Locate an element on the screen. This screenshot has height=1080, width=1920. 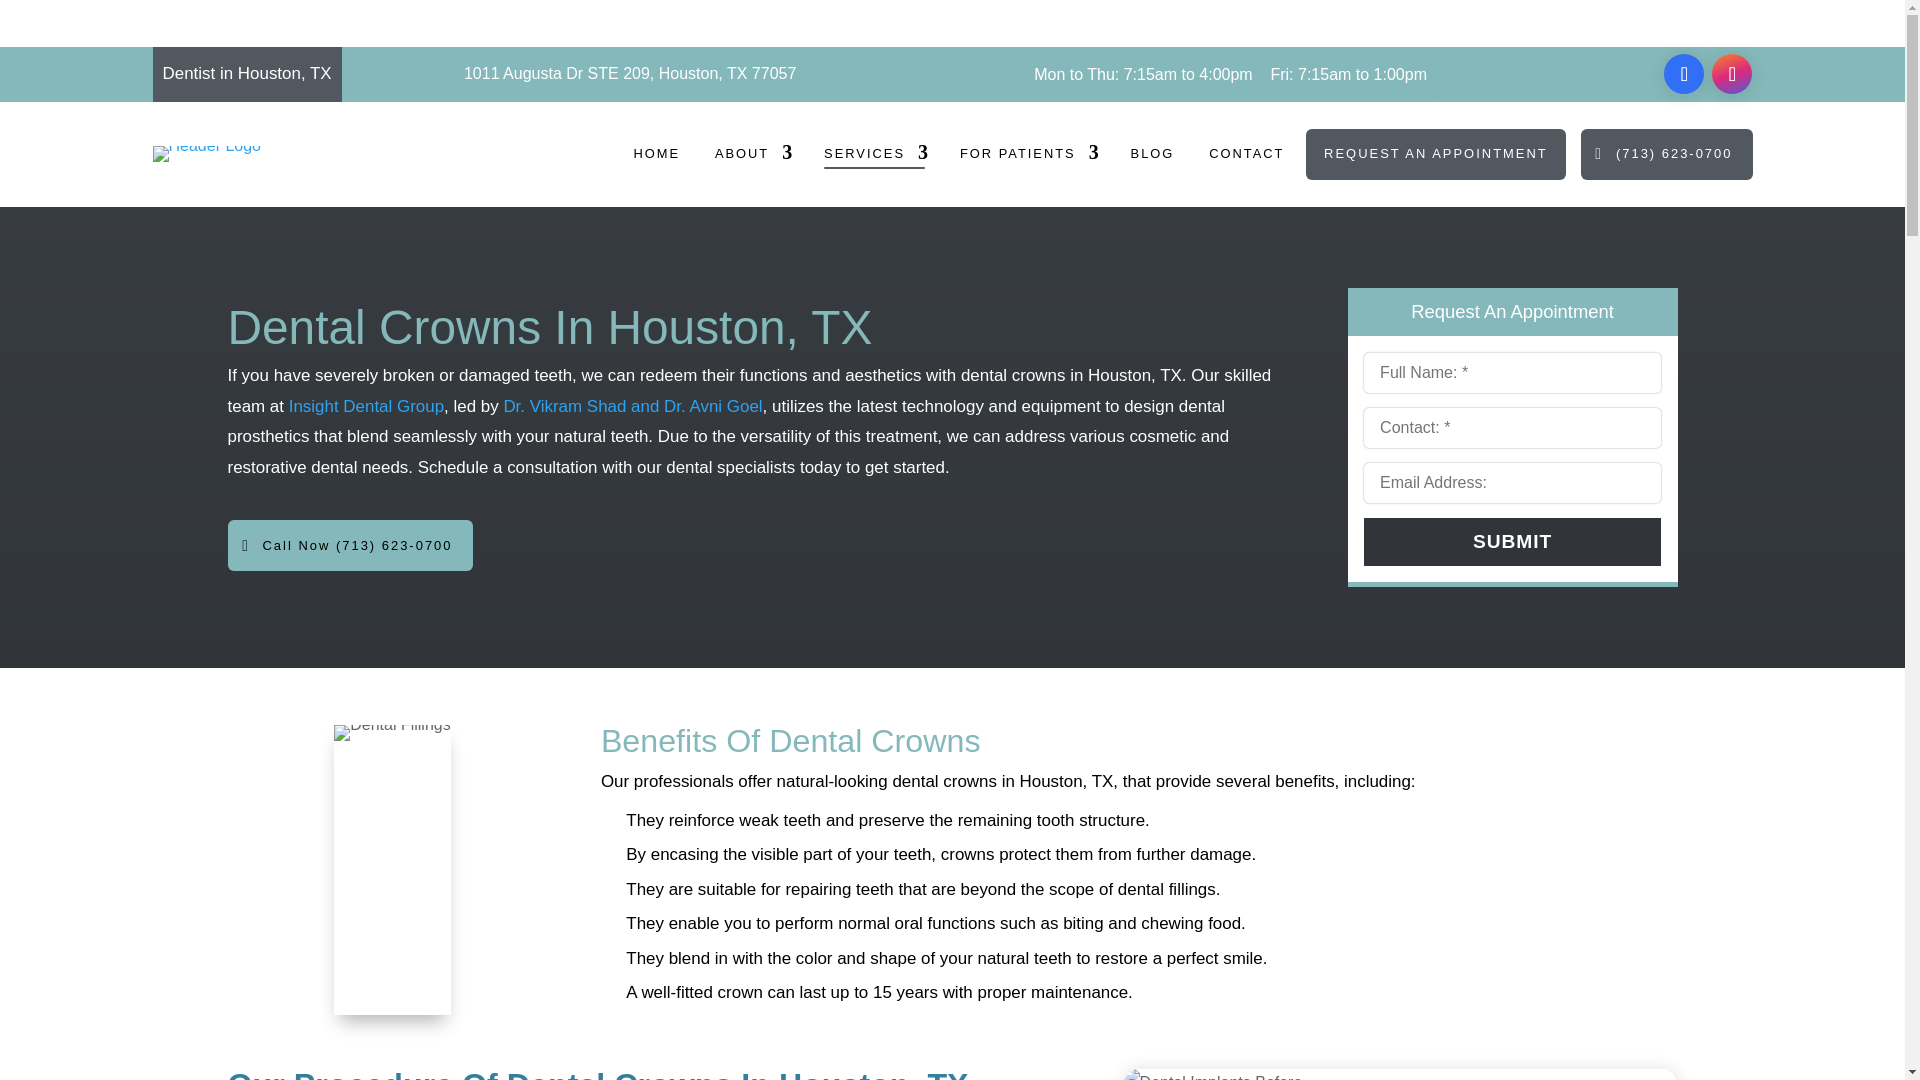
Follow on Instagram is located at coordinates (1732, 74).